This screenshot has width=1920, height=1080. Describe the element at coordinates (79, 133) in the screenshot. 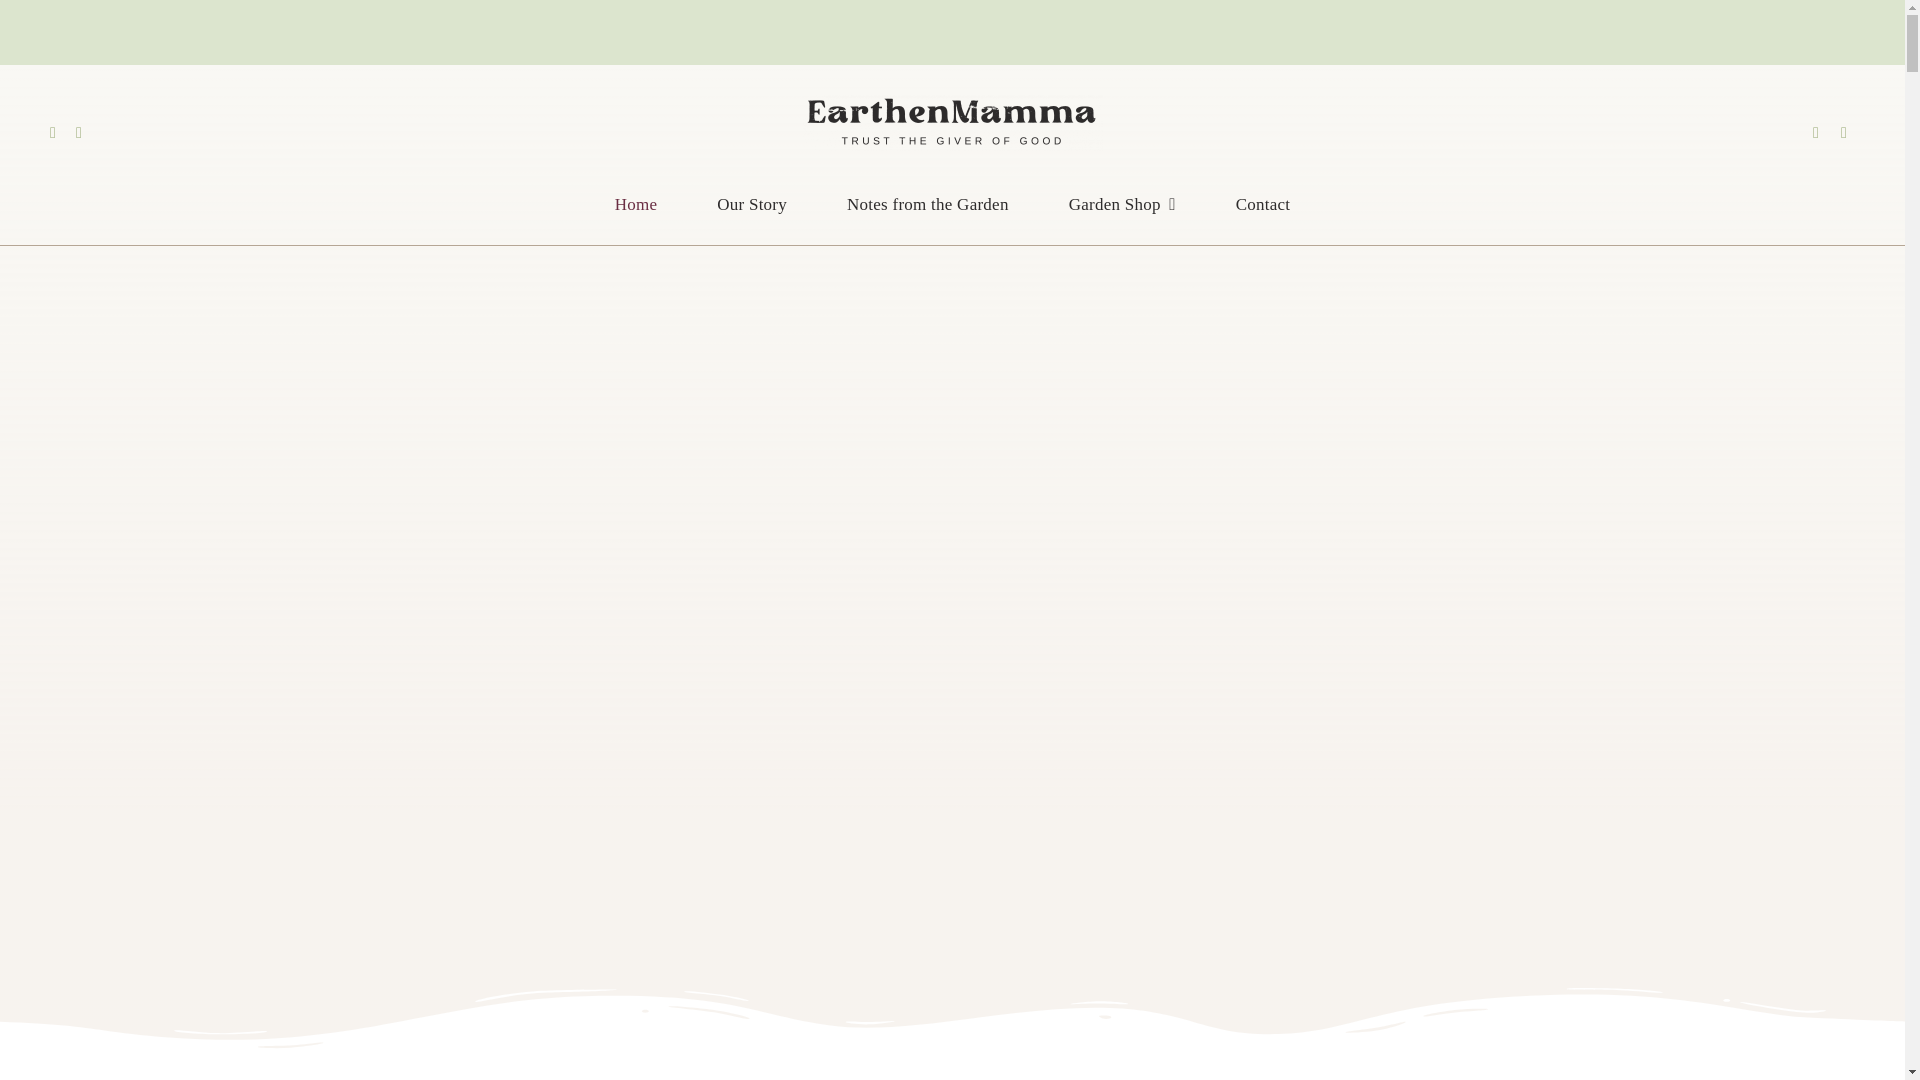

I see `Instagram` at that location.